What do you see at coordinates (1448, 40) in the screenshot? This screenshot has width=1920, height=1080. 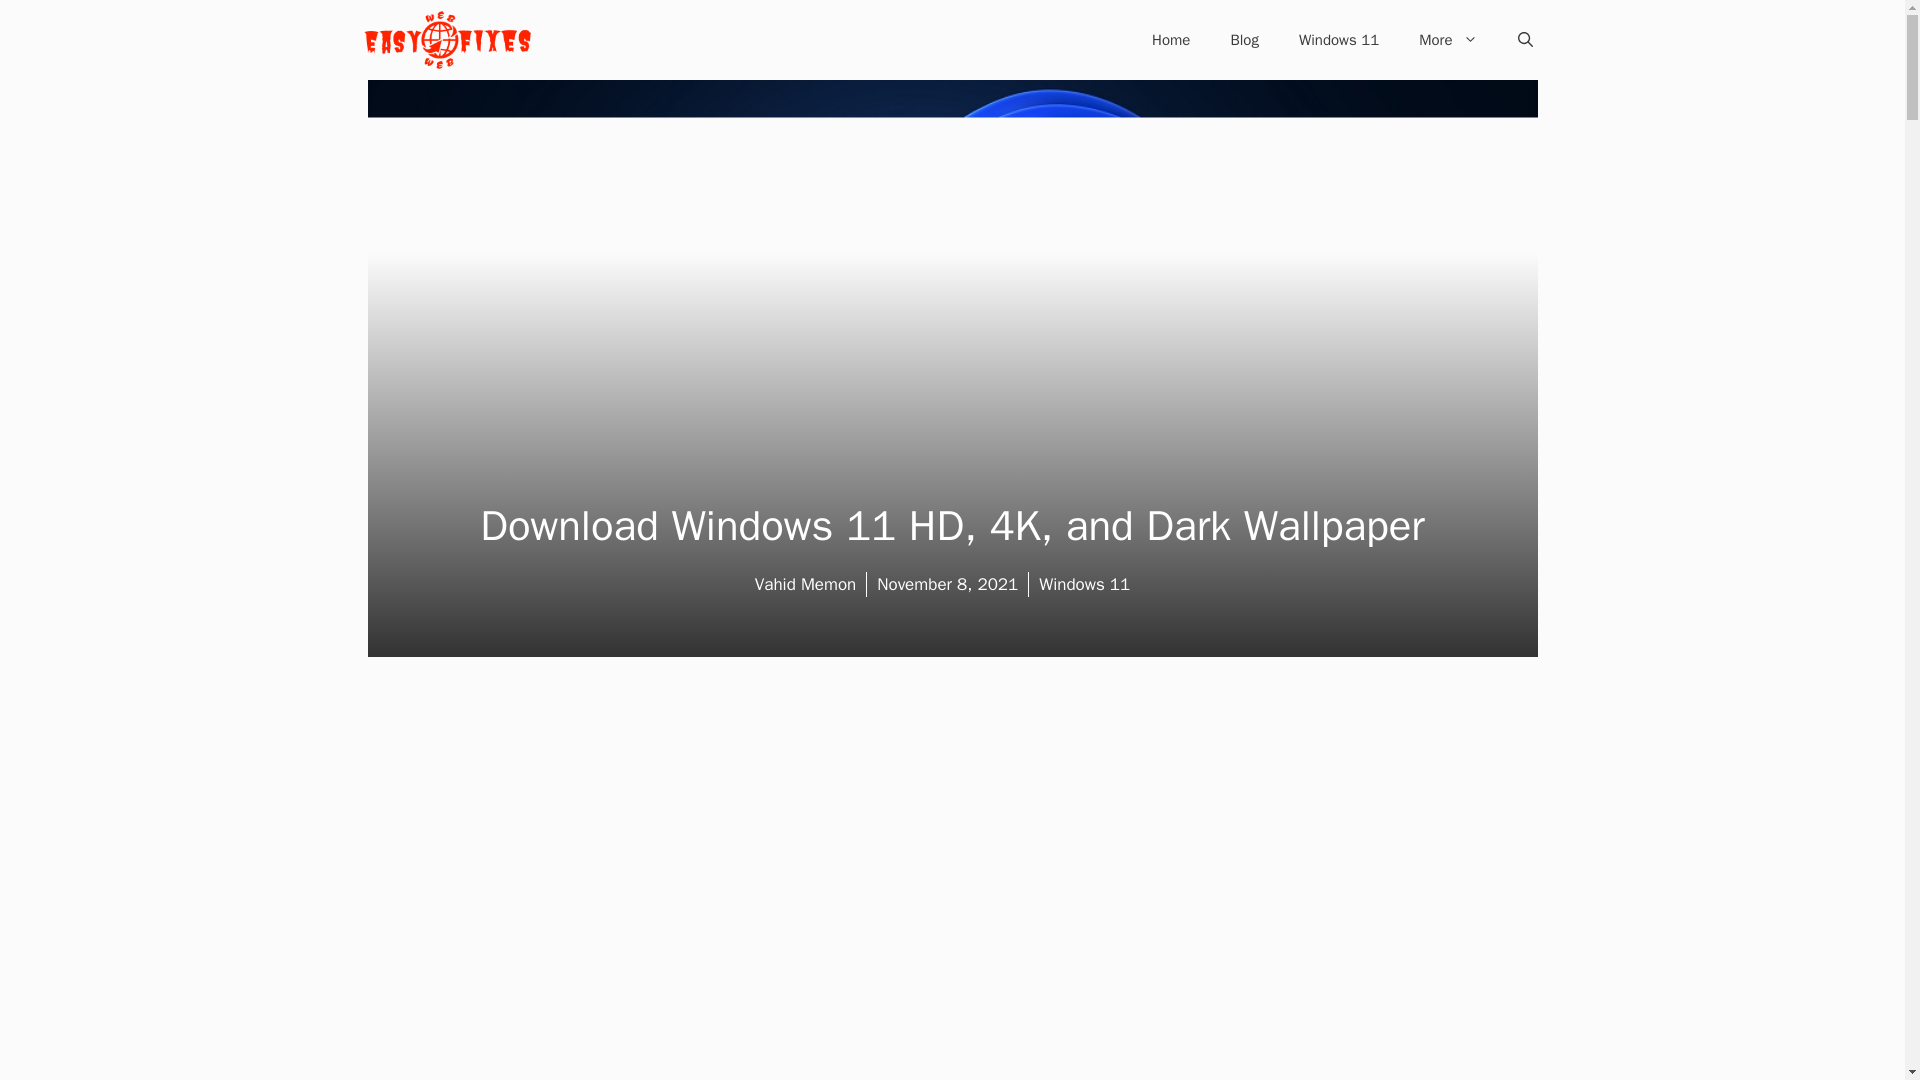 I see `More` at bounding box center [1448, 40].